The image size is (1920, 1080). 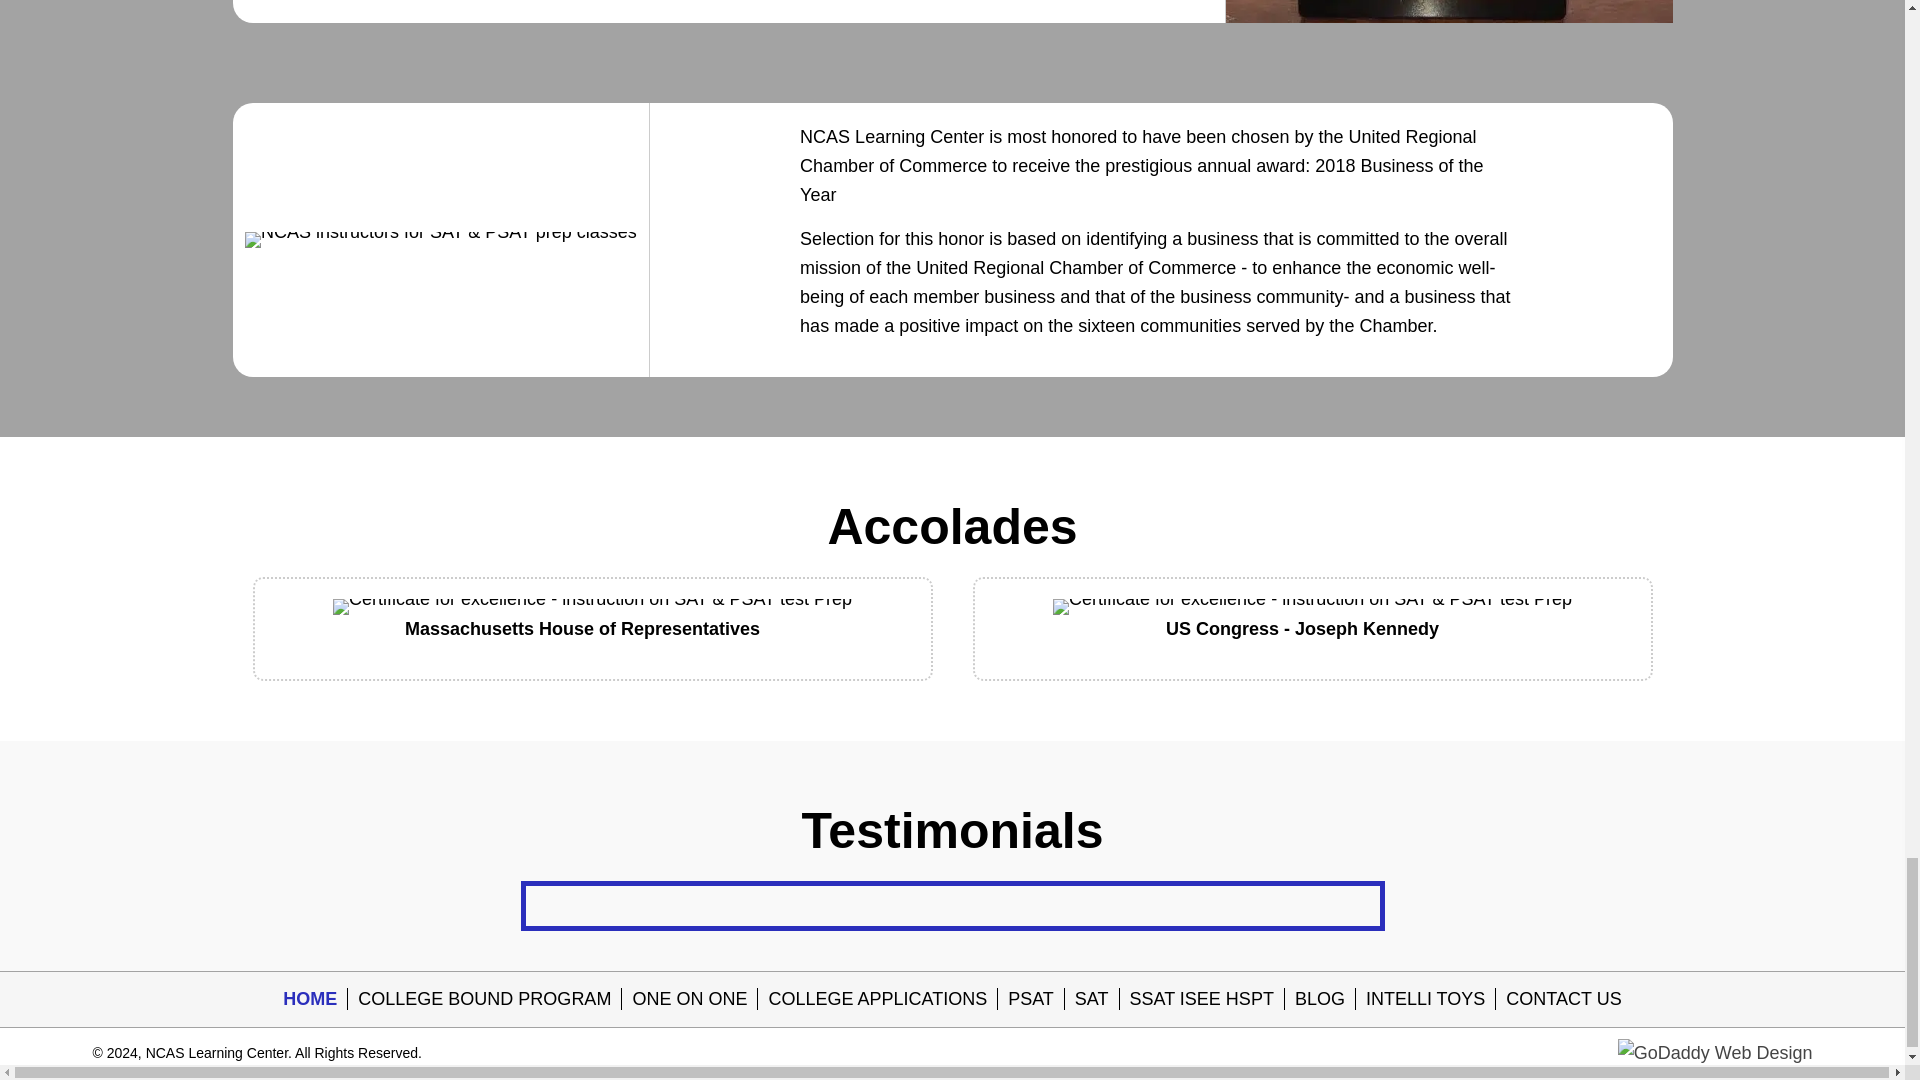 I want to click on CONTACT US, so click(x=1562, y=998).